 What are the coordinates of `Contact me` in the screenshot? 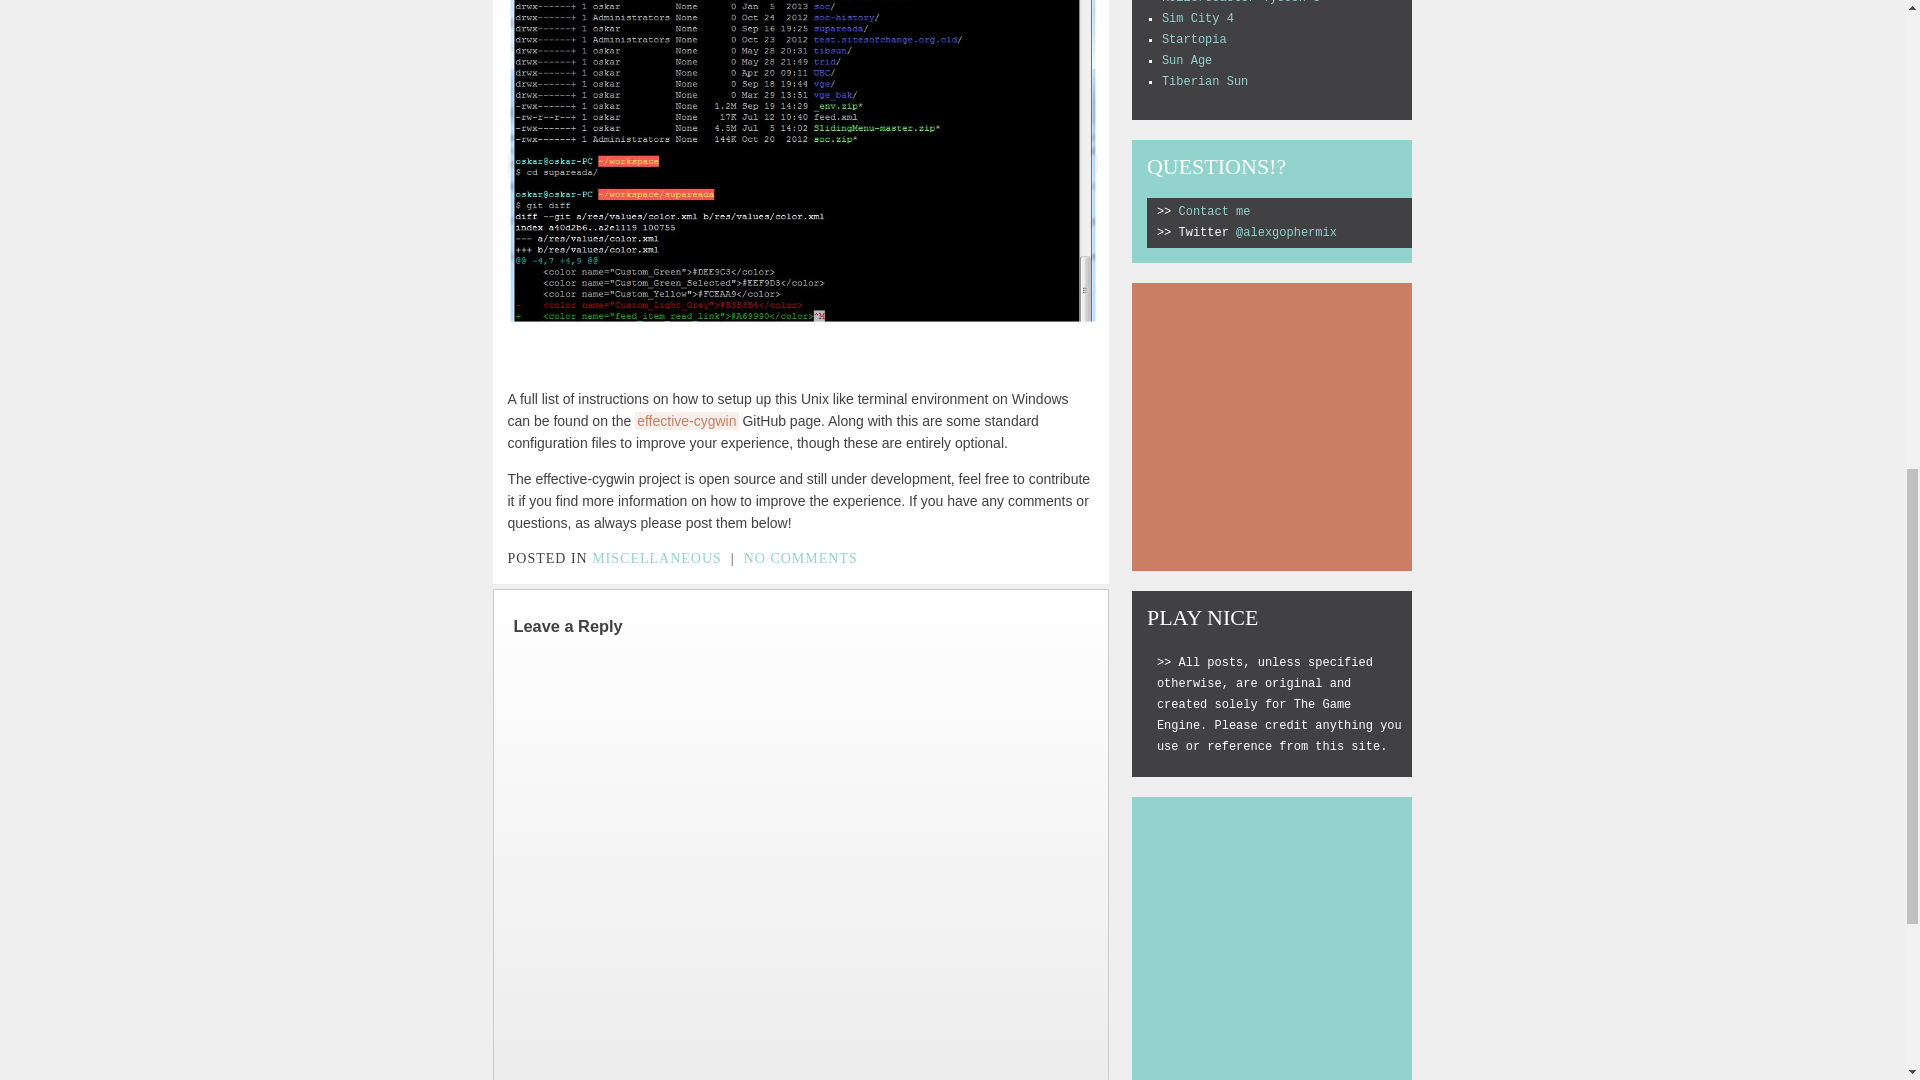 It's located at (1214, 212).